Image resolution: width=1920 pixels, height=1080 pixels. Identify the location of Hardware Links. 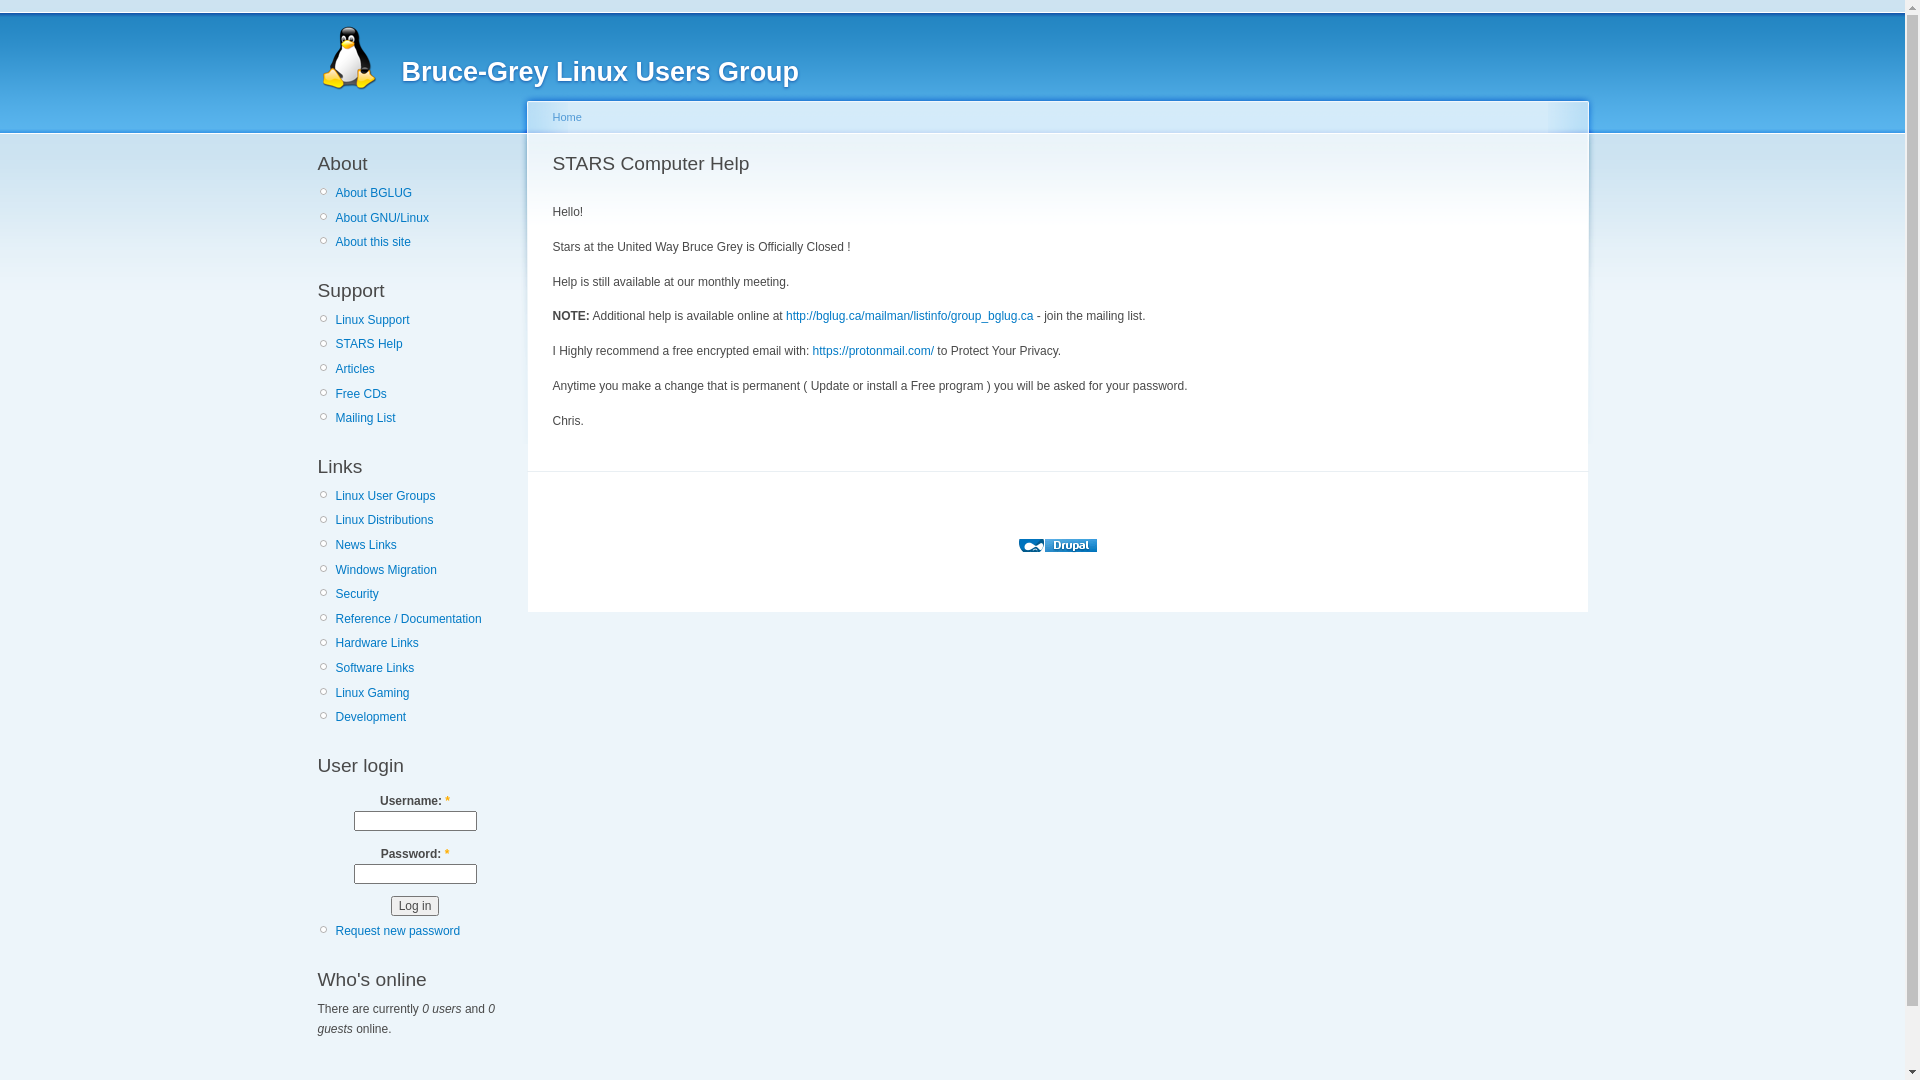
(424, 643).